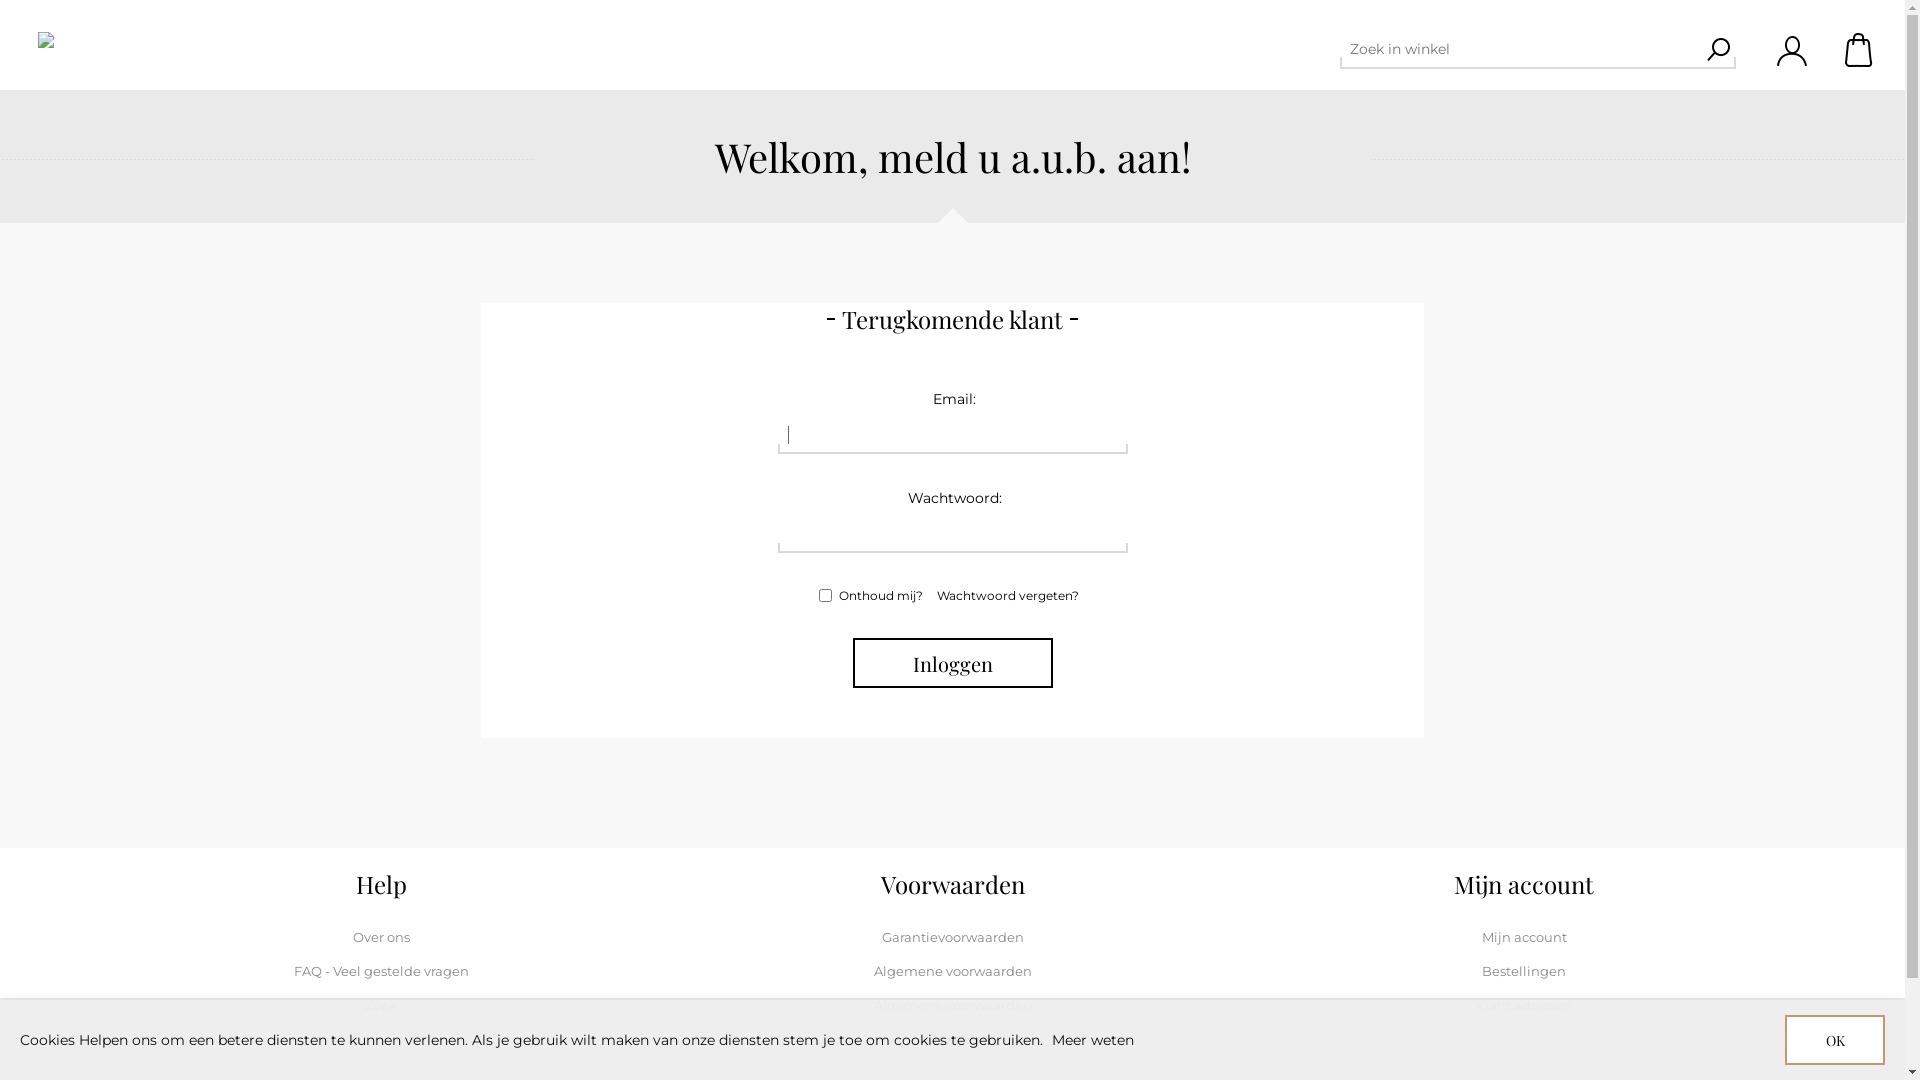 The height and width of the screenshot is (1080, 1920). Describe the element at coordinates (382, 971) in the screenshot. I see `FAQ - Veel gestelde vragen` at that location.